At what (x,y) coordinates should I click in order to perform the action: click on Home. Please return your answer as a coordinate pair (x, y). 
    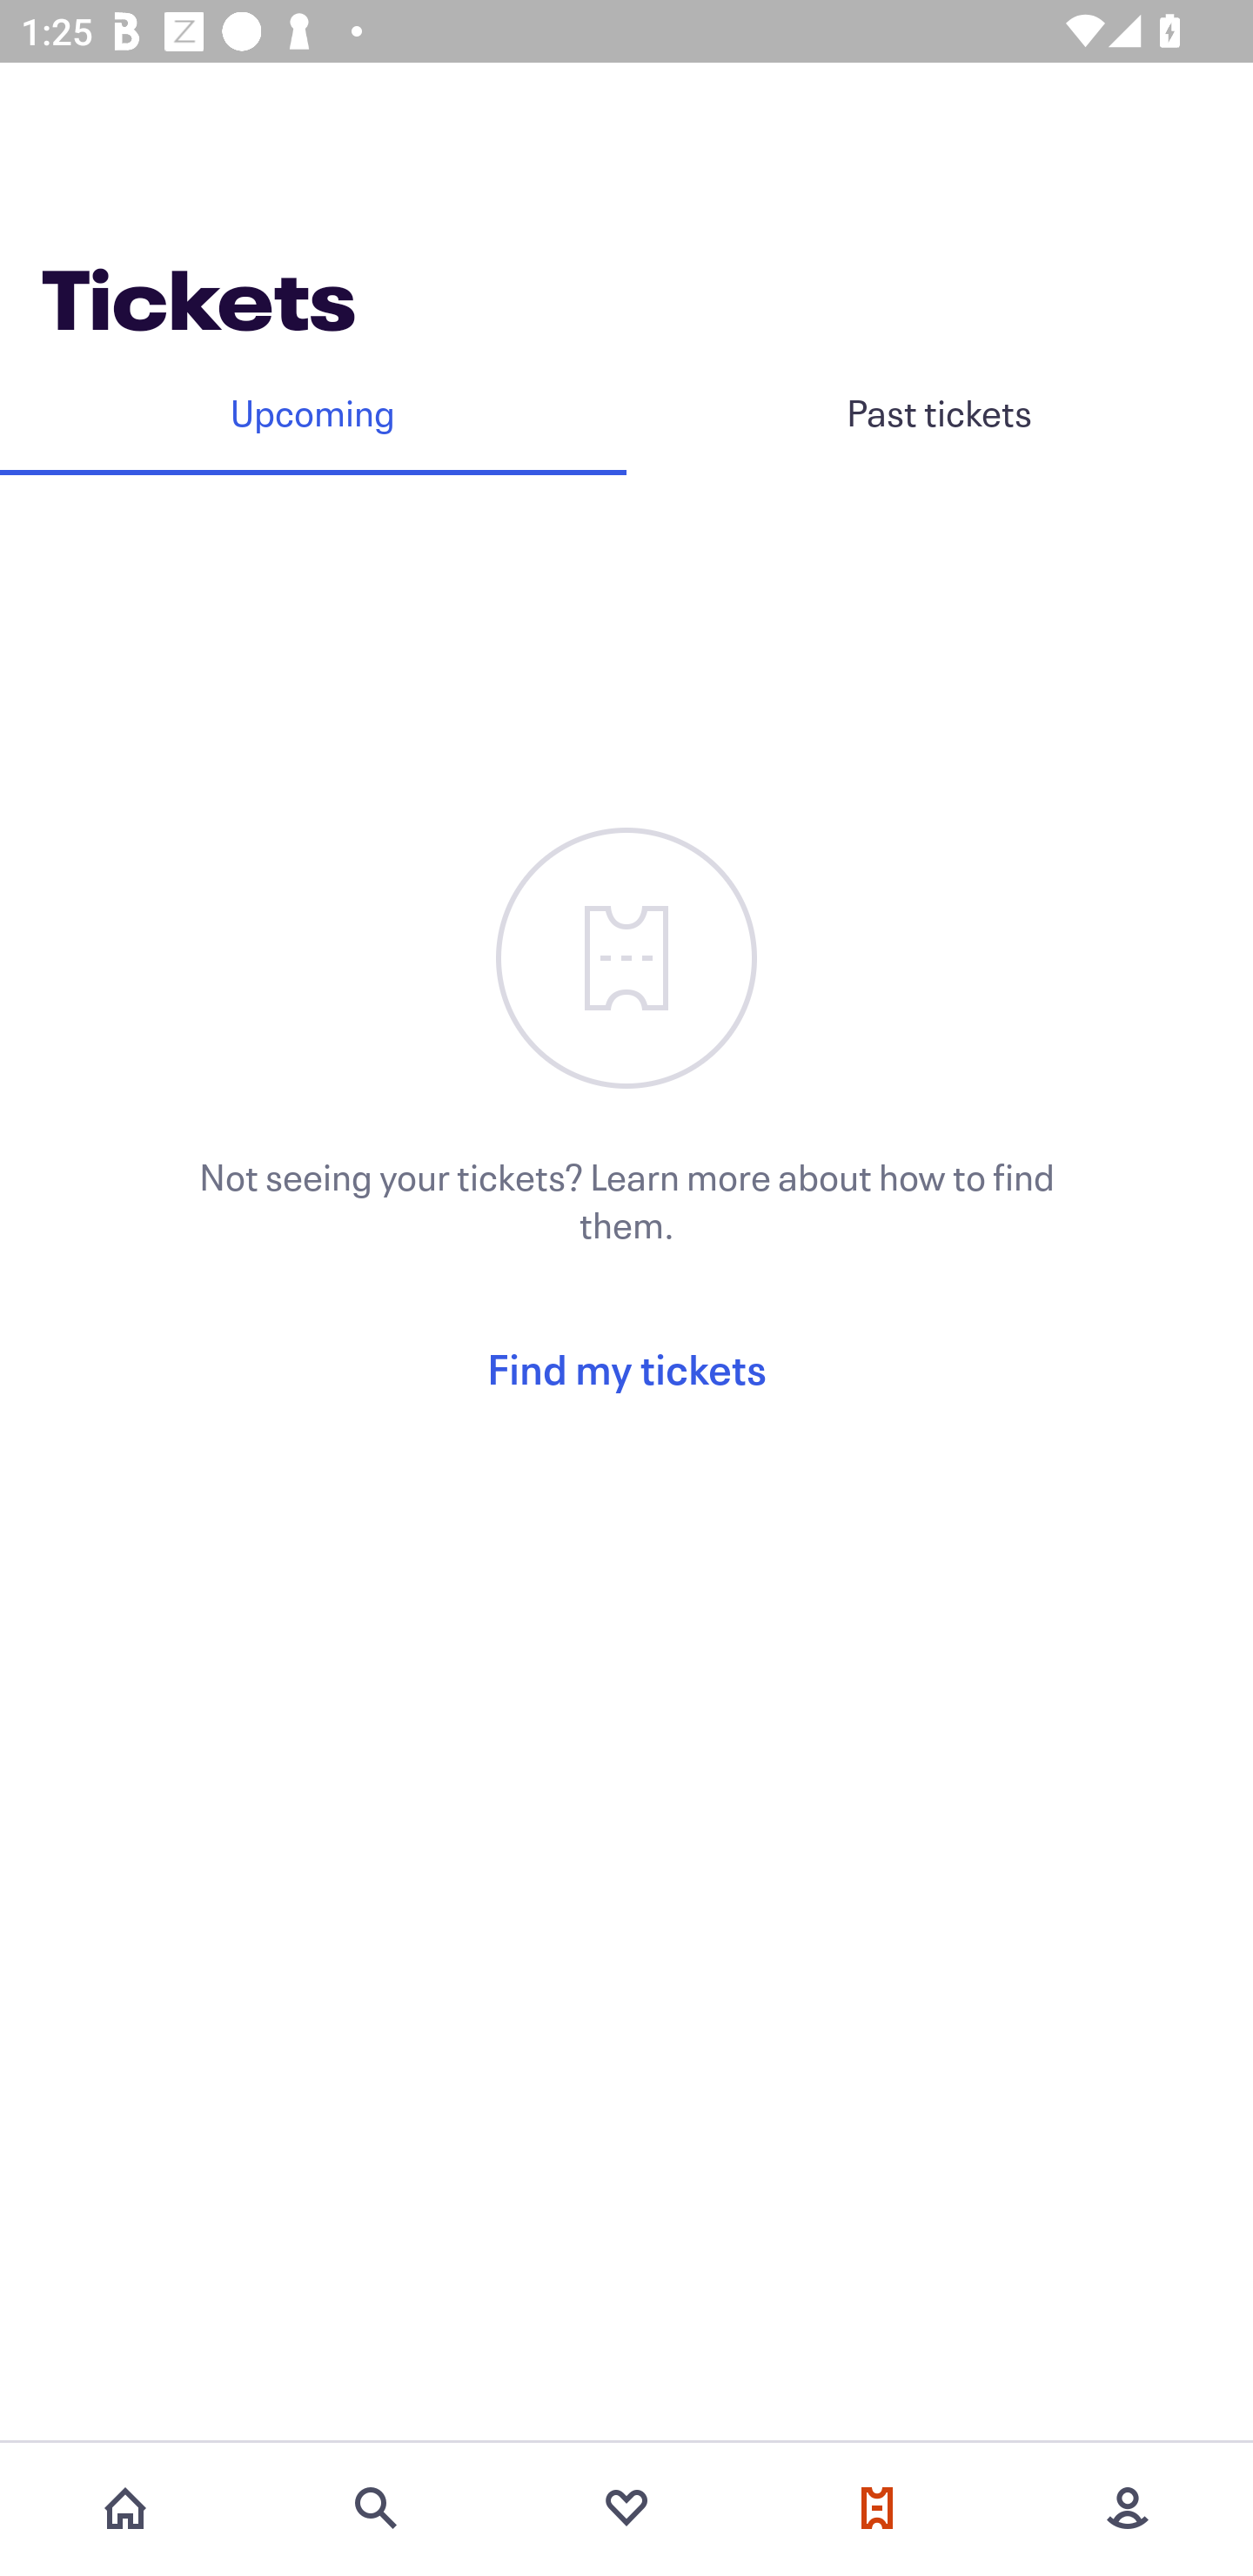
    Looking at the image, I should click on (125, 2508).